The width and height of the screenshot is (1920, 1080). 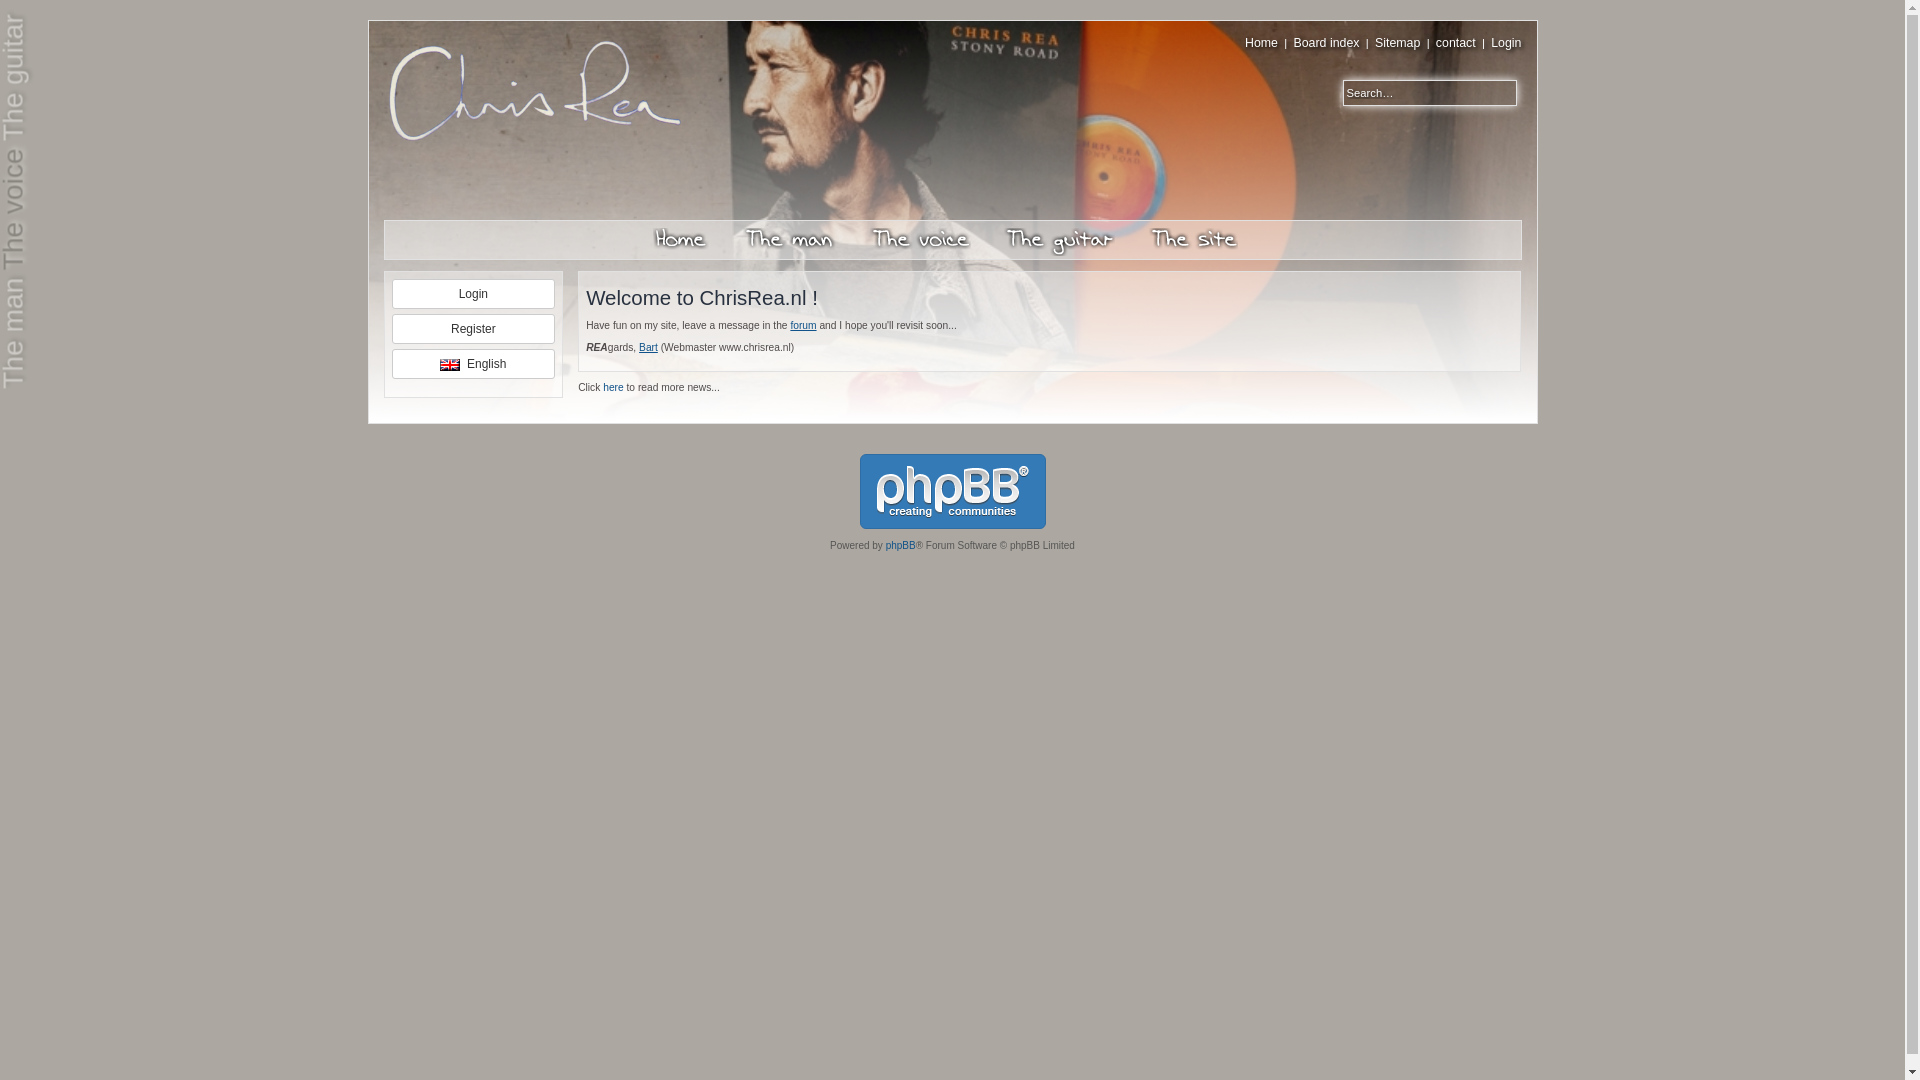 What do you see at coordinates (1456, 42) in the screenshot?
I see `contact` at bounding box center [1456, 42].